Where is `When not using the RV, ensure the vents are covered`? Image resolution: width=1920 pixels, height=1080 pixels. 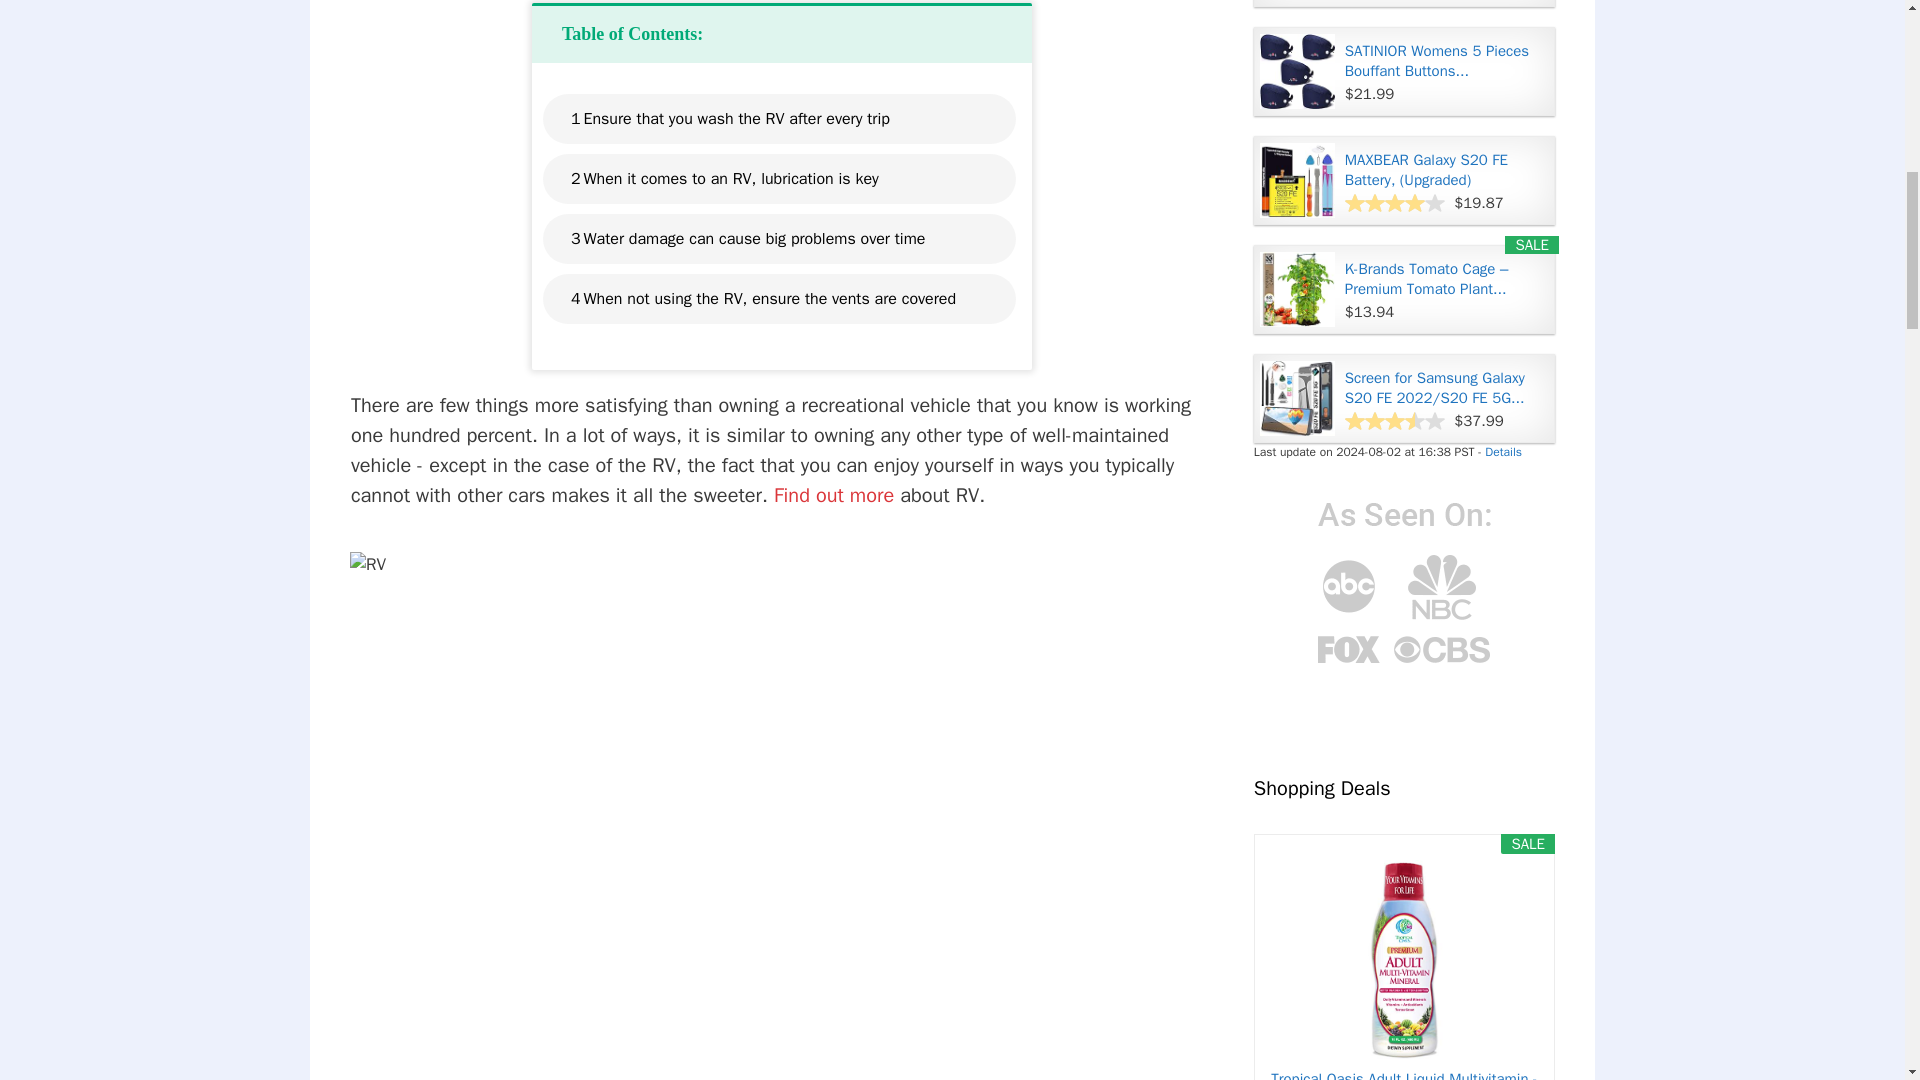 When not using the RV, ensure the vents are covered is located at coordinates (770, 299).